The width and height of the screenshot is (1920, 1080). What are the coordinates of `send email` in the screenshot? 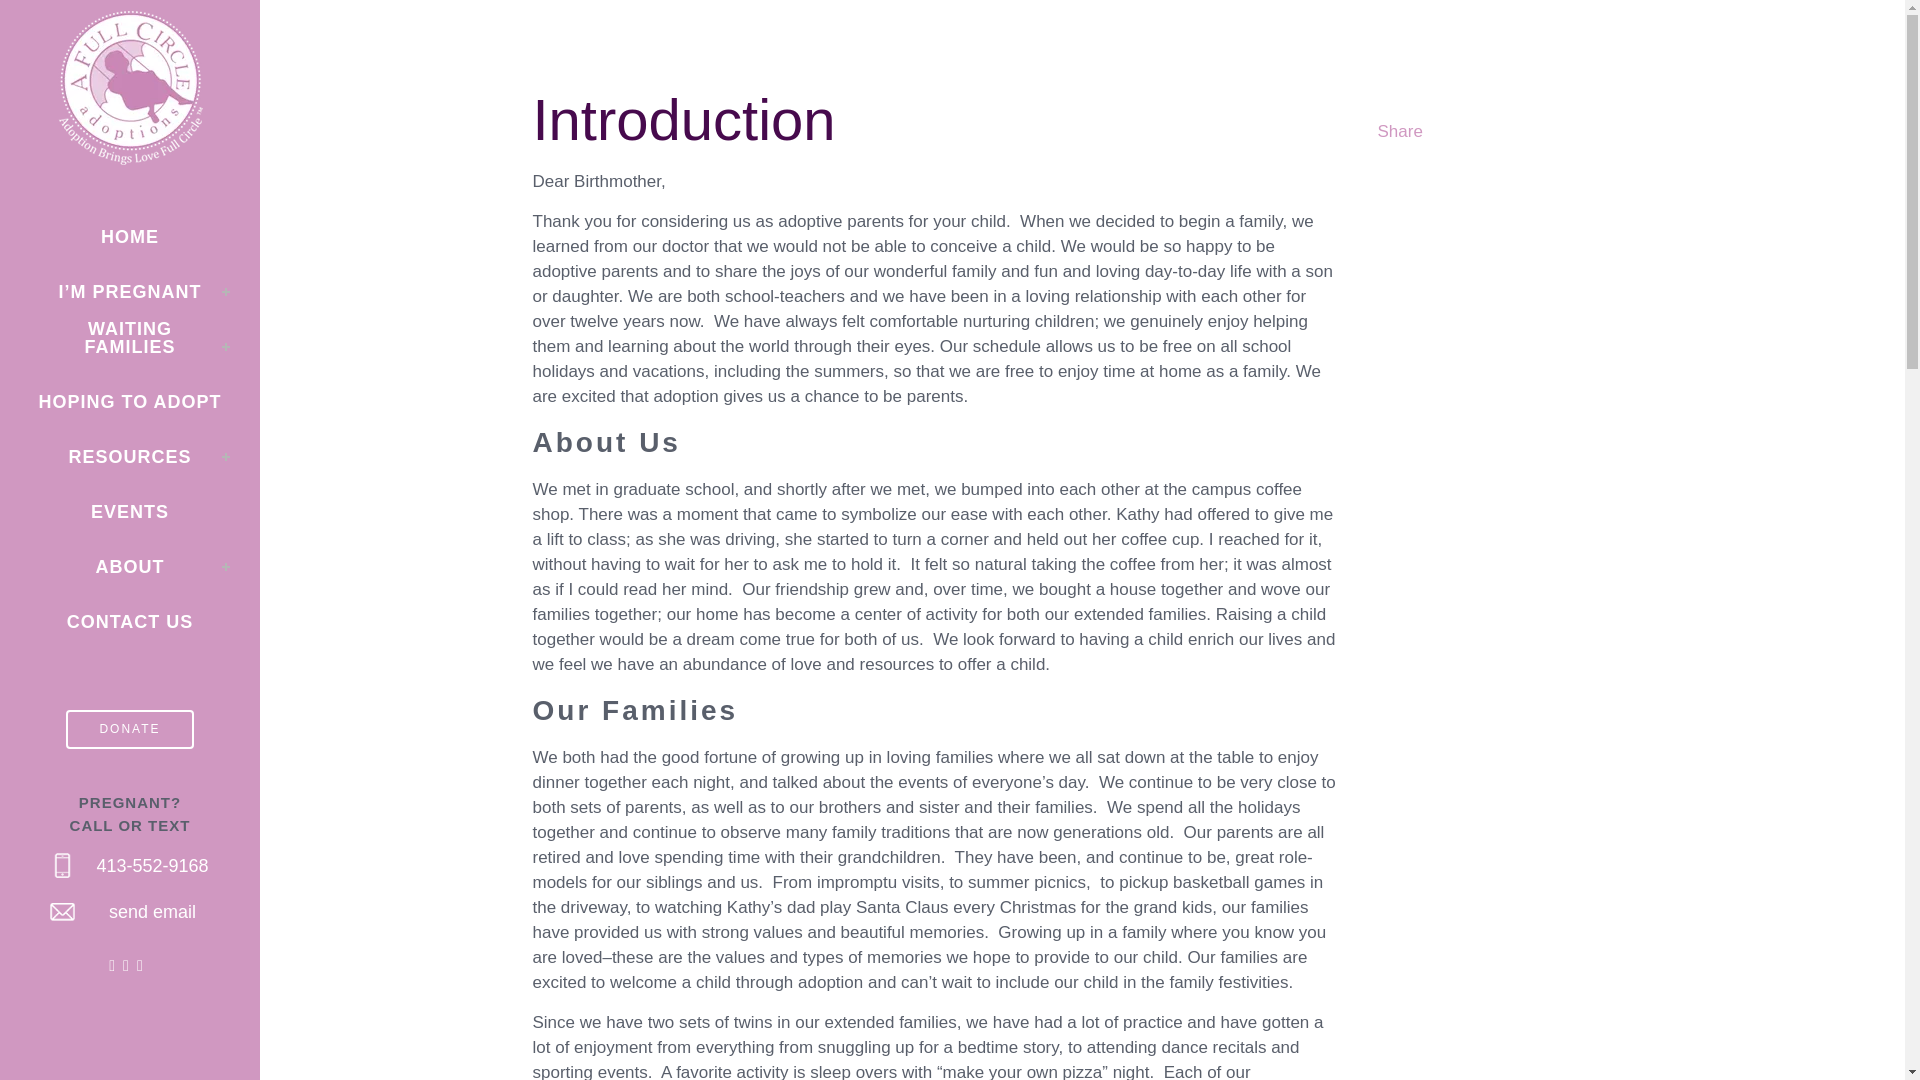 It's located at (152, 912).